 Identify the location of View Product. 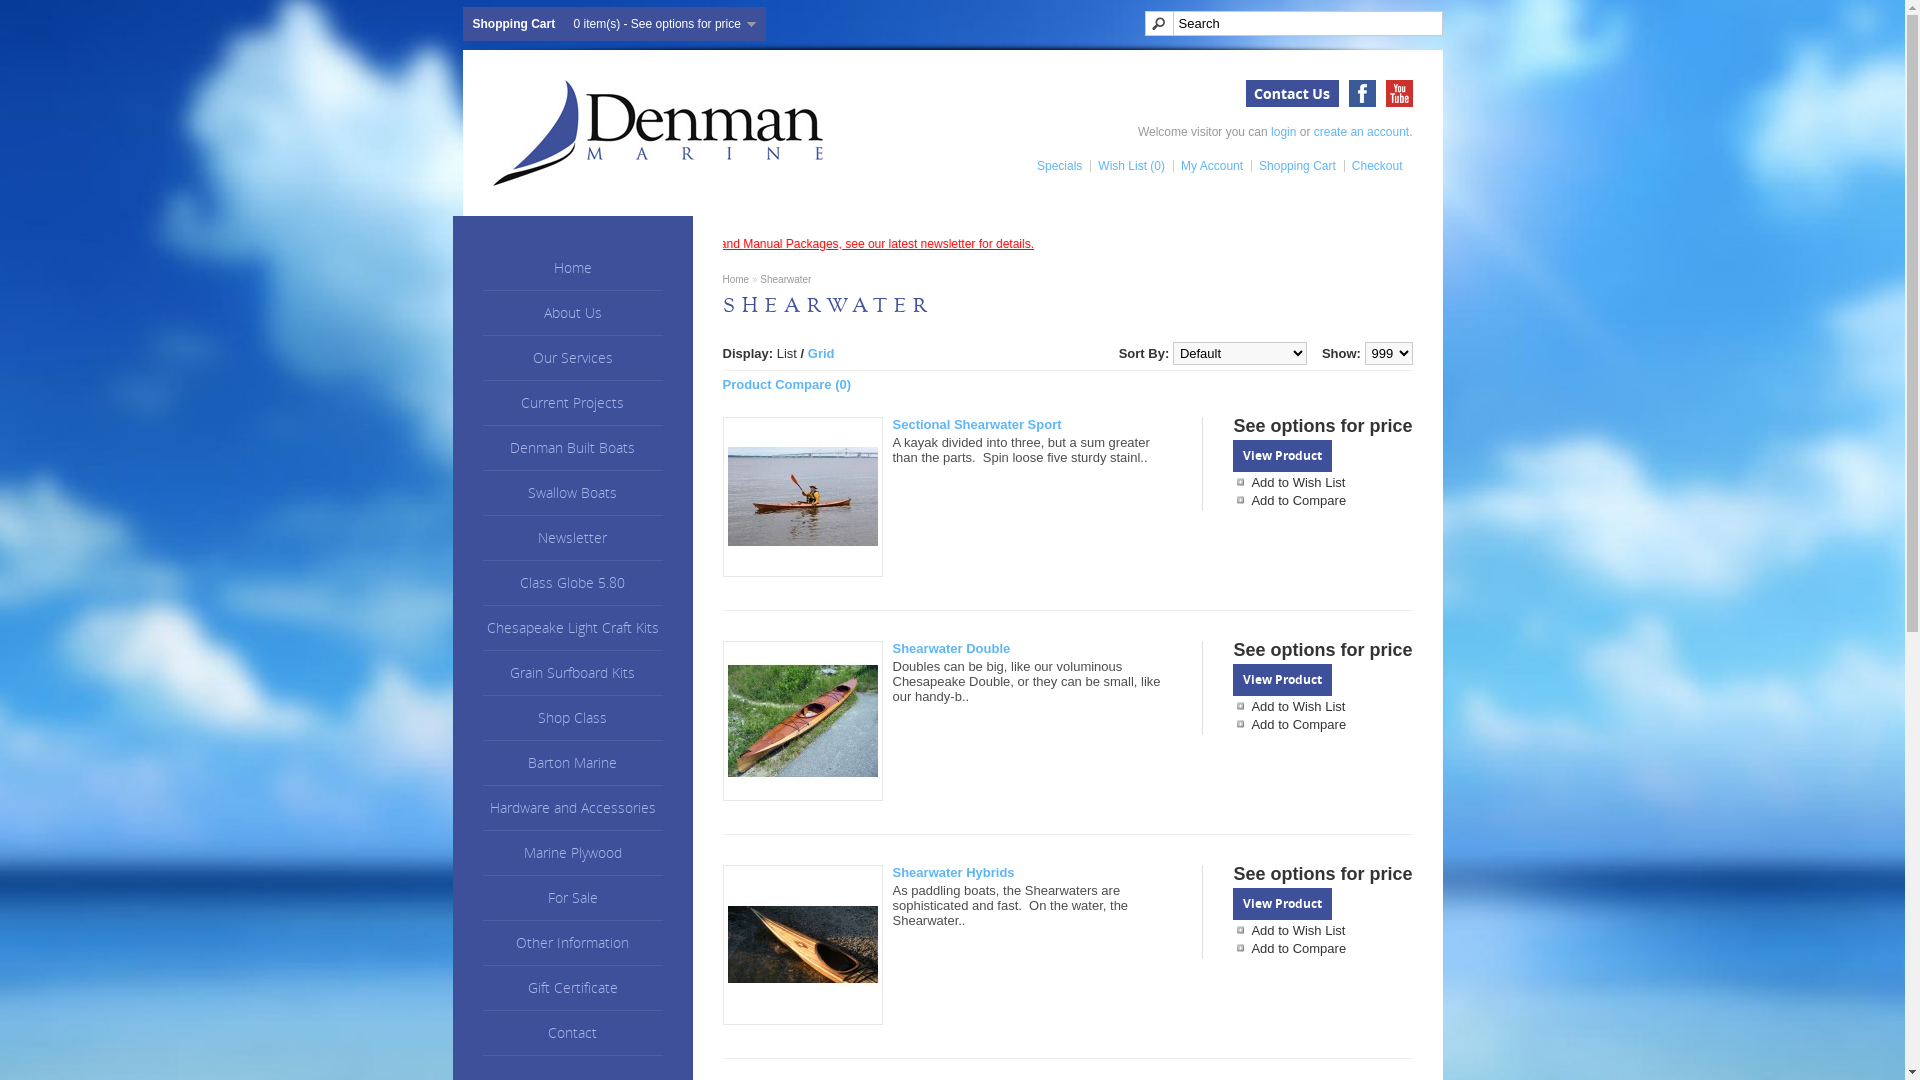
(1282, 680).